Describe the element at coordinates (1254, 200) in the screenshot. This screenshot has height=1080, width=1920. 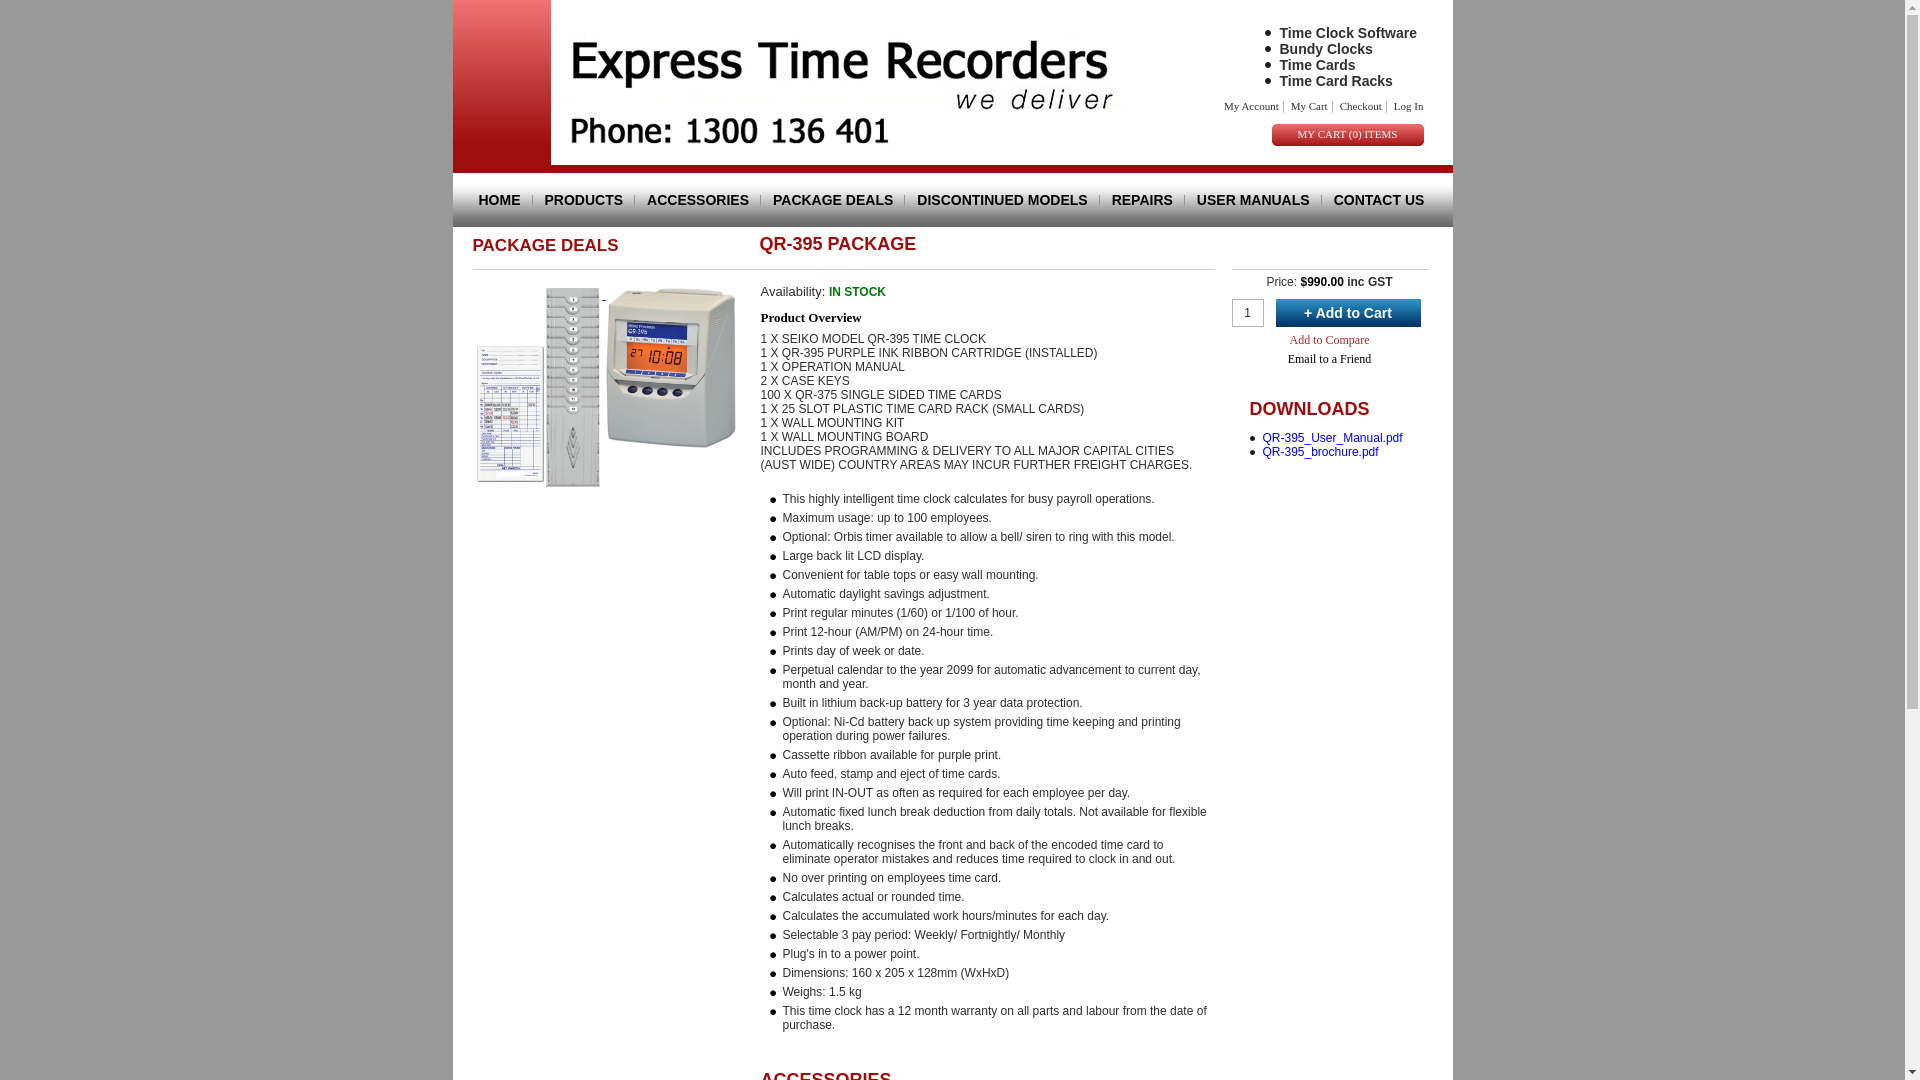
I see `USER MANUALS` at that location.